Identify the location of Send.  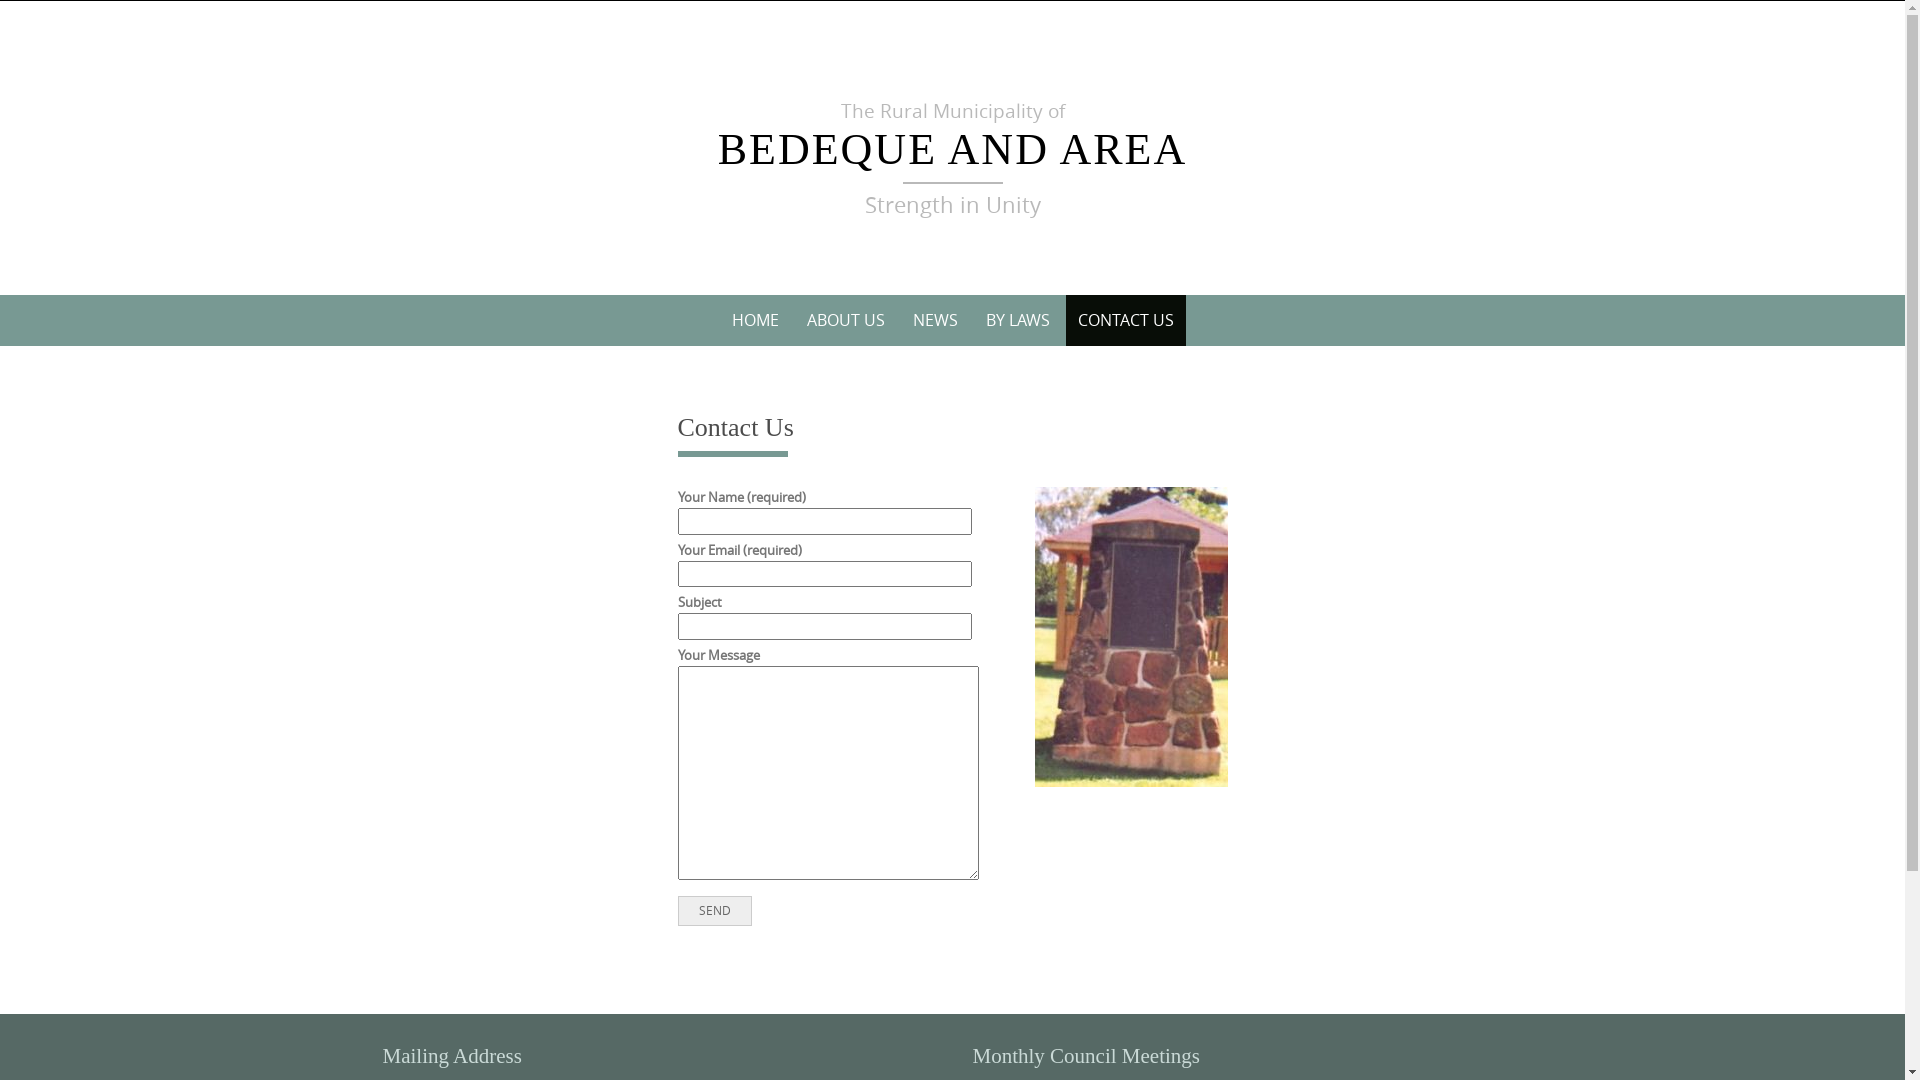
(715, 911).